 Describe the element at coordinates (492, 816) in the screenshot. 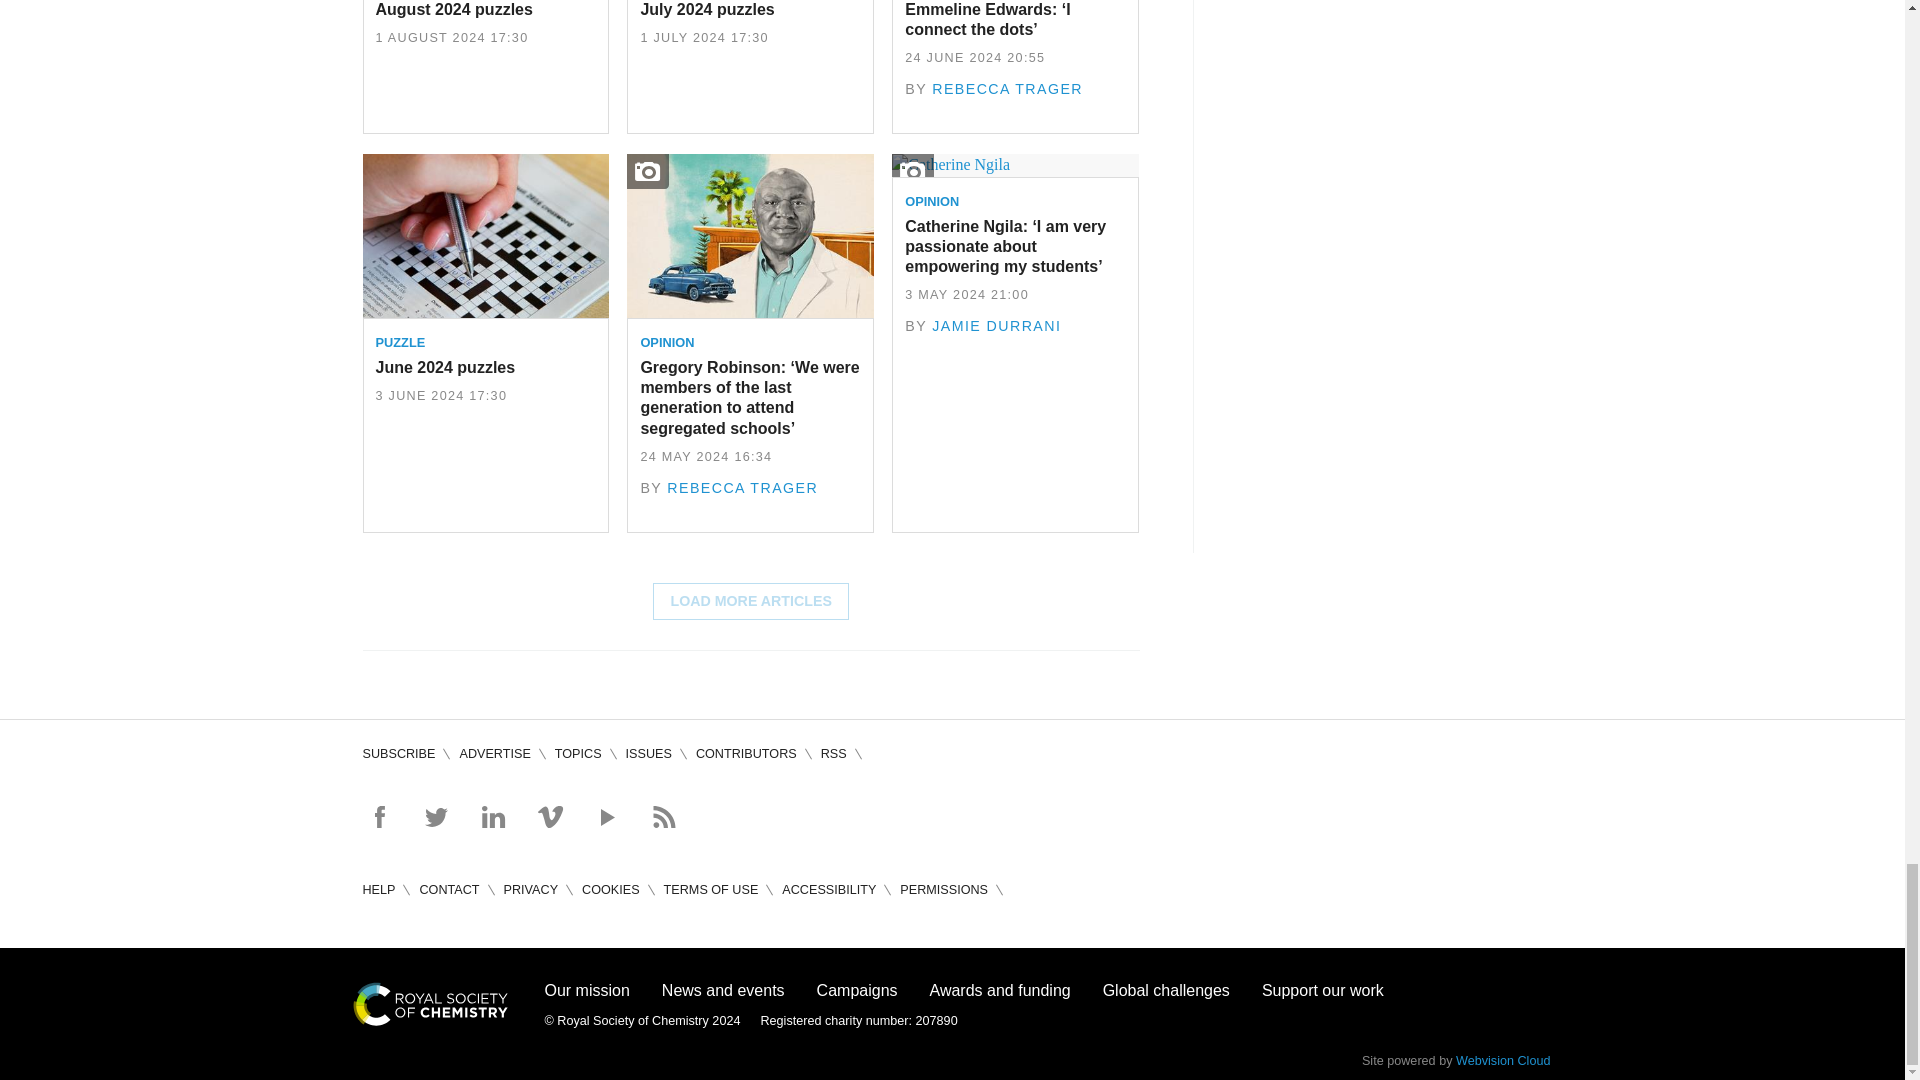

I see `Connect on Linked in` at that location.